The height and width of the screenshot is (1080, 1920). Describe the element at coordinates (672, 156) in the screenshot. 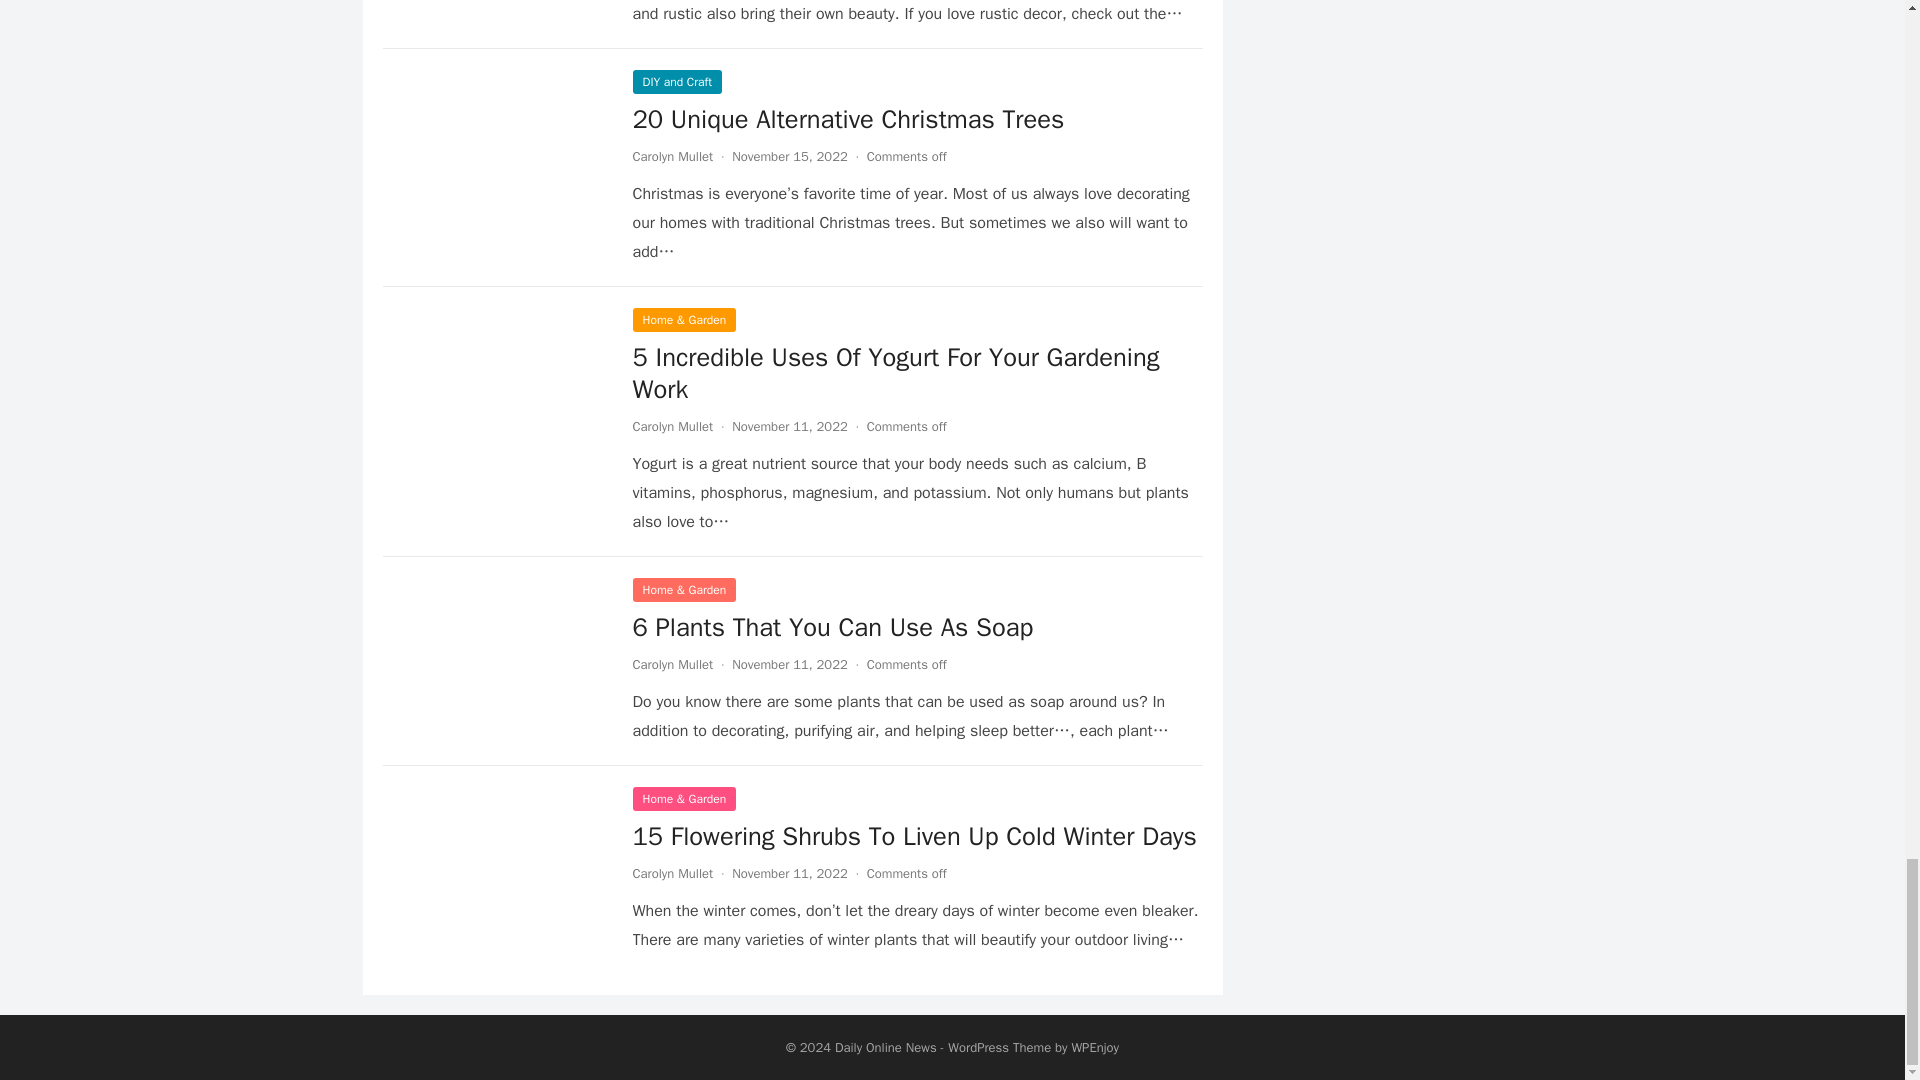

I see `Carolyn Mullet` at that location.